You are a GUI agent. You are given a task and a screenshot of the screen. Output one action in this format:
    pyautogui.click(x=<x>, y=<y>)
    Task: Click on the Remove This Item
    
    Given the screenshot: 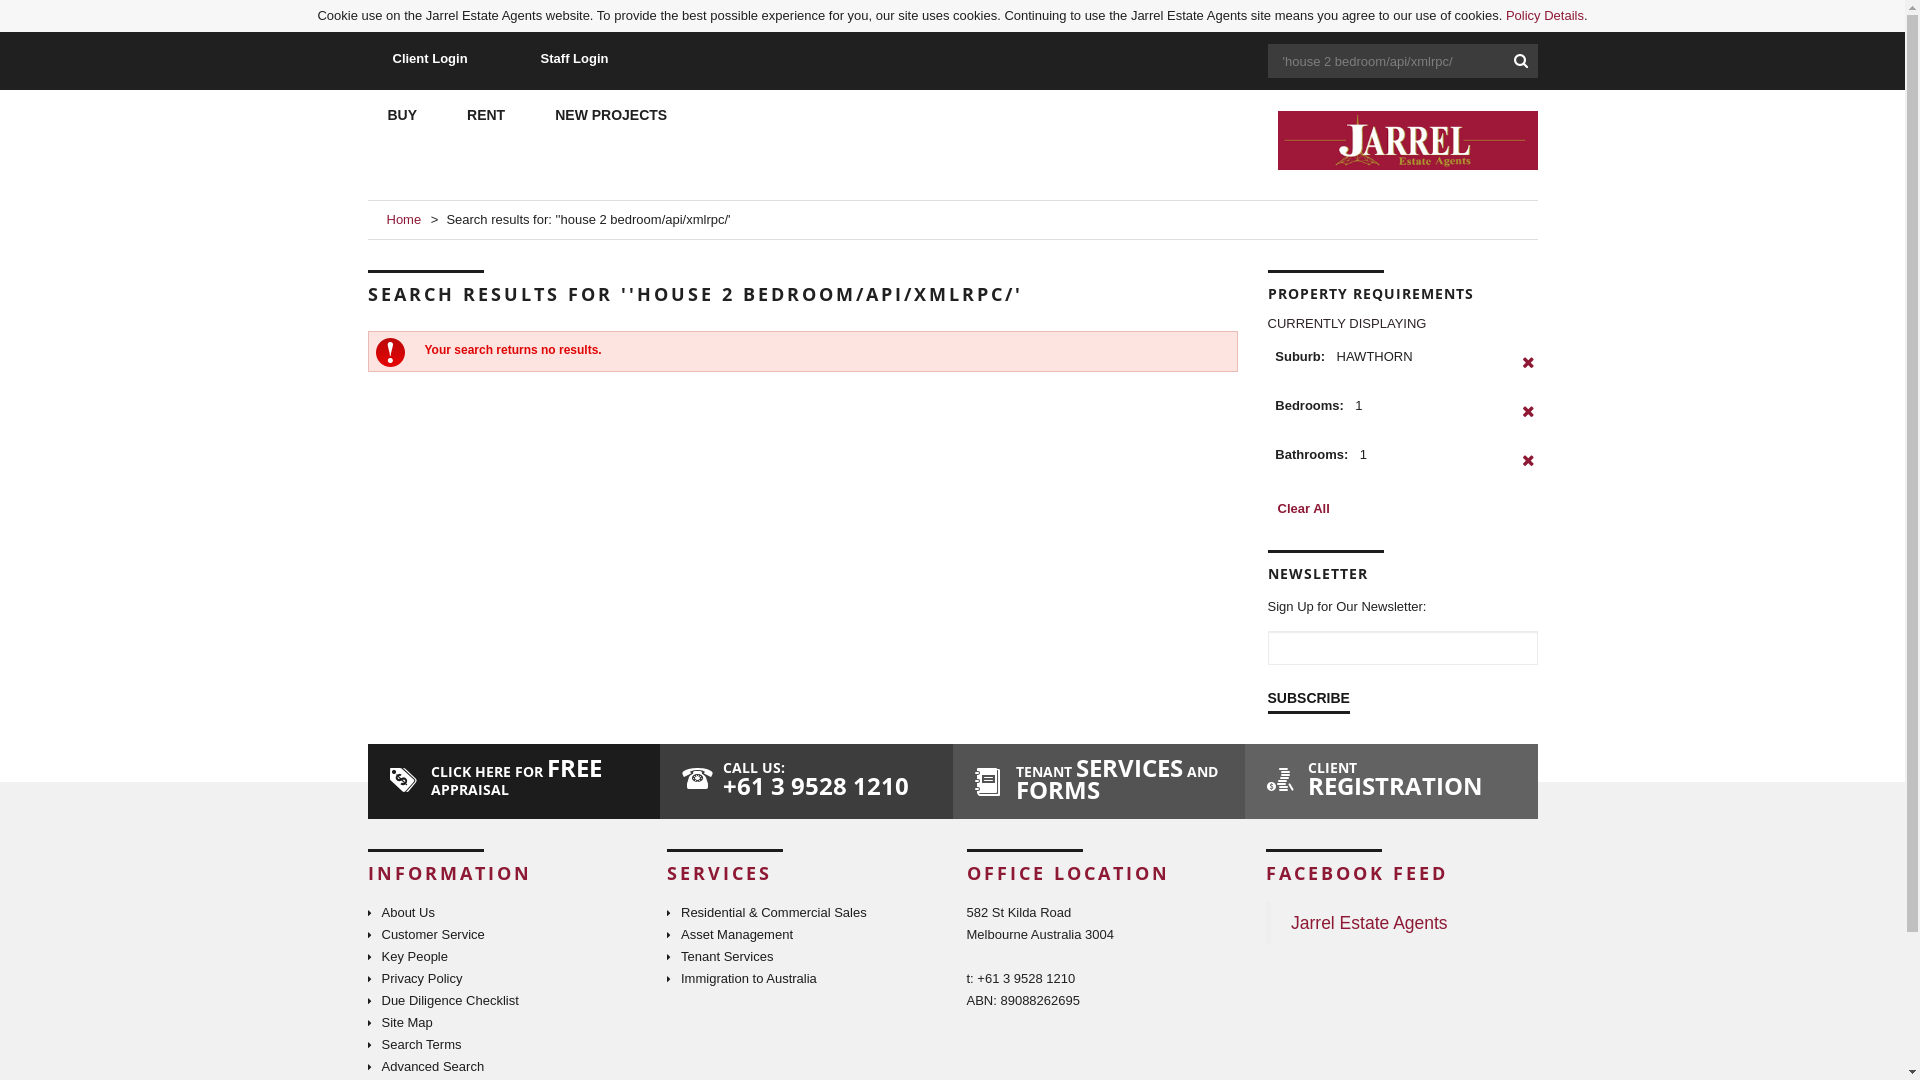 What is the action you would take?
    pyautogui.click(x=1528, y=373)
    